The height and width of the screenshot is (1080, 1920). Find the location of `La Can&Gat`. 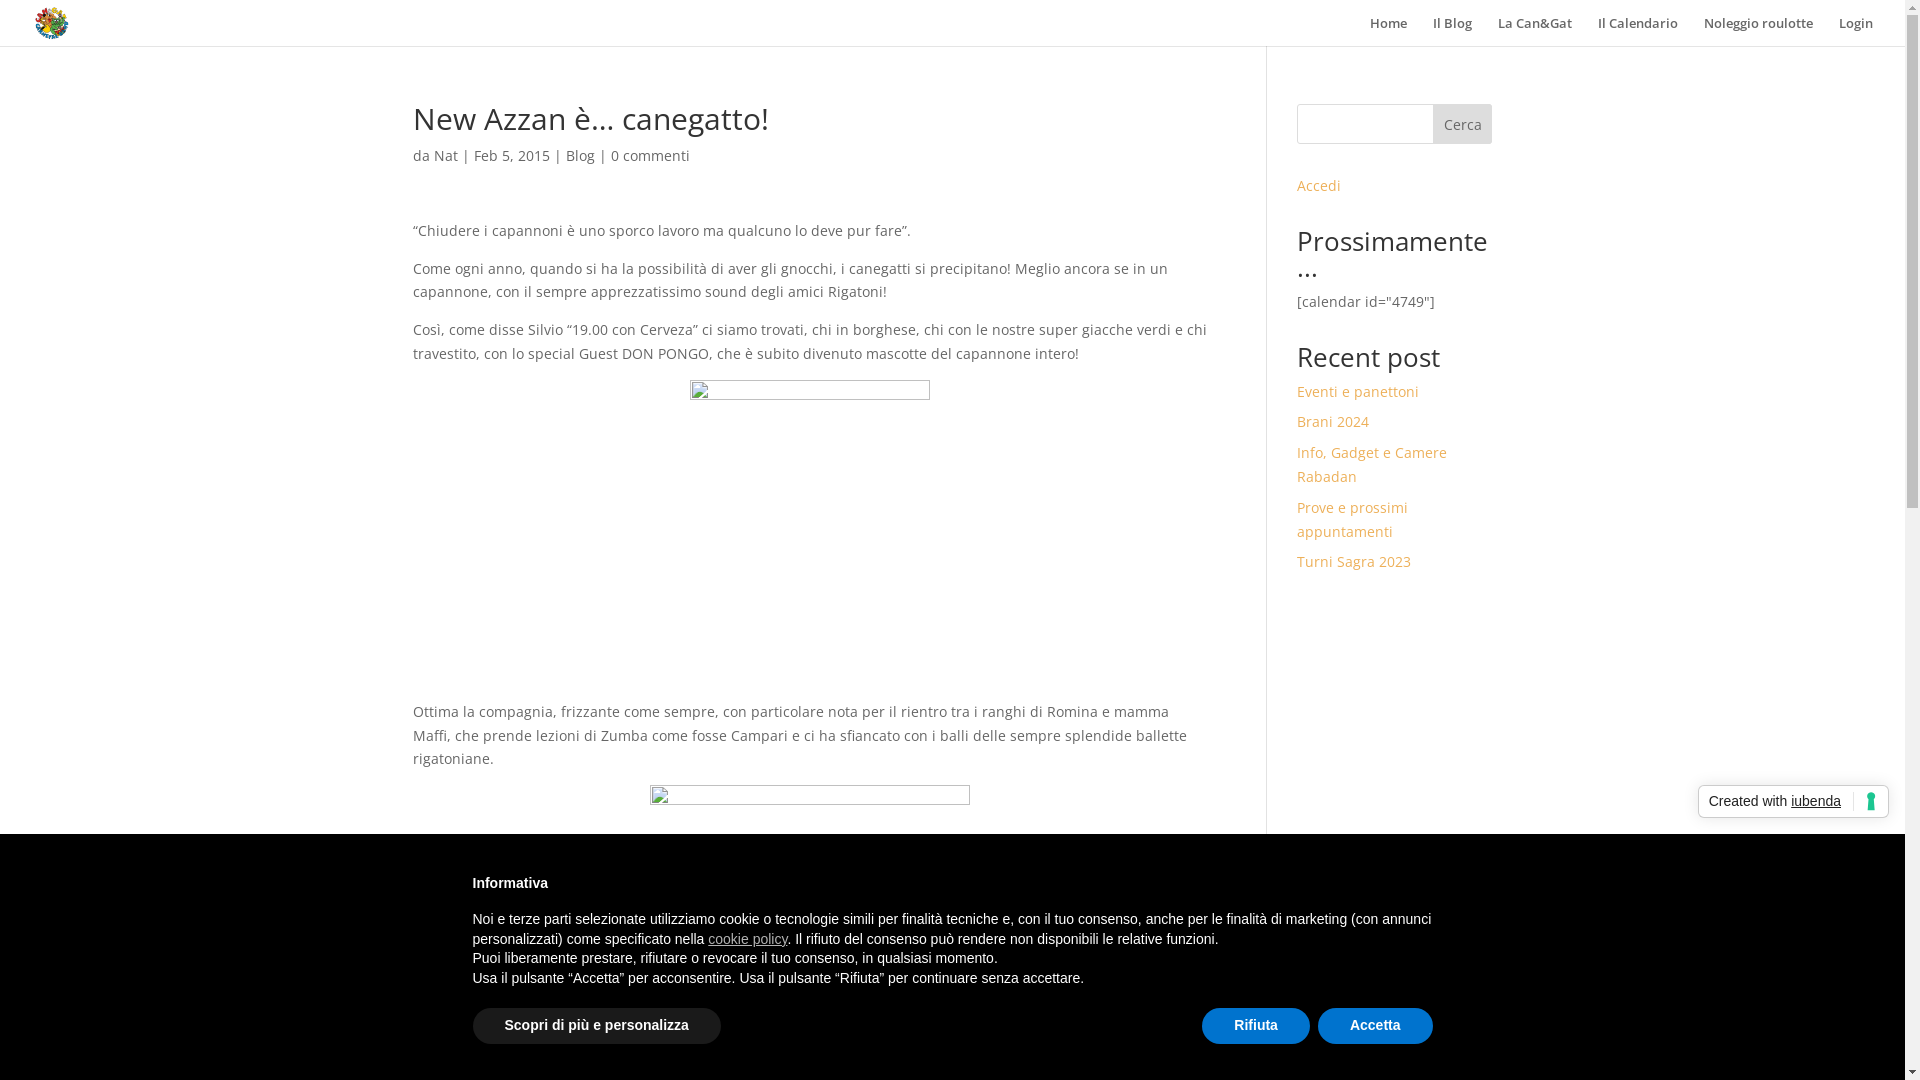

La Can&Gat is located at coordinates (1535, 31).